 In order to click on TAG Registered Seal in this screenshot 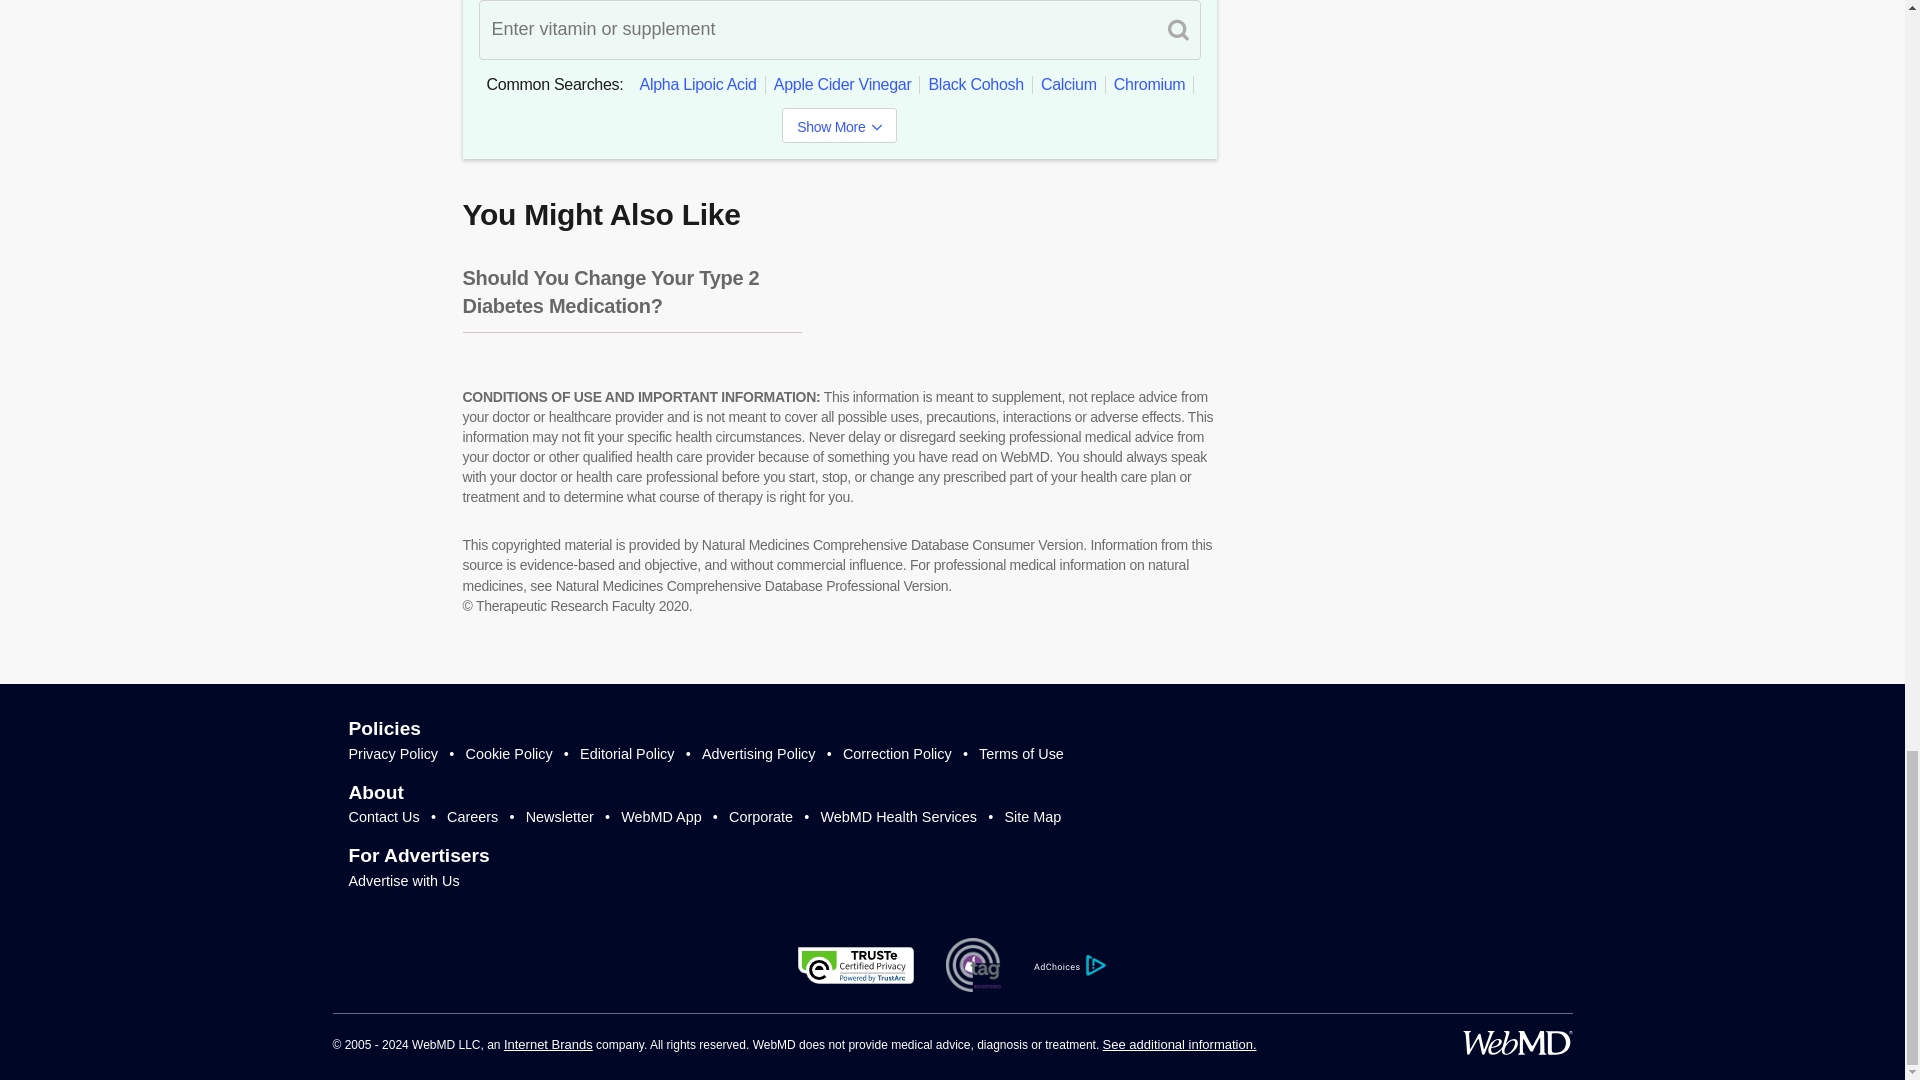, I will do `click(973, 965)`.